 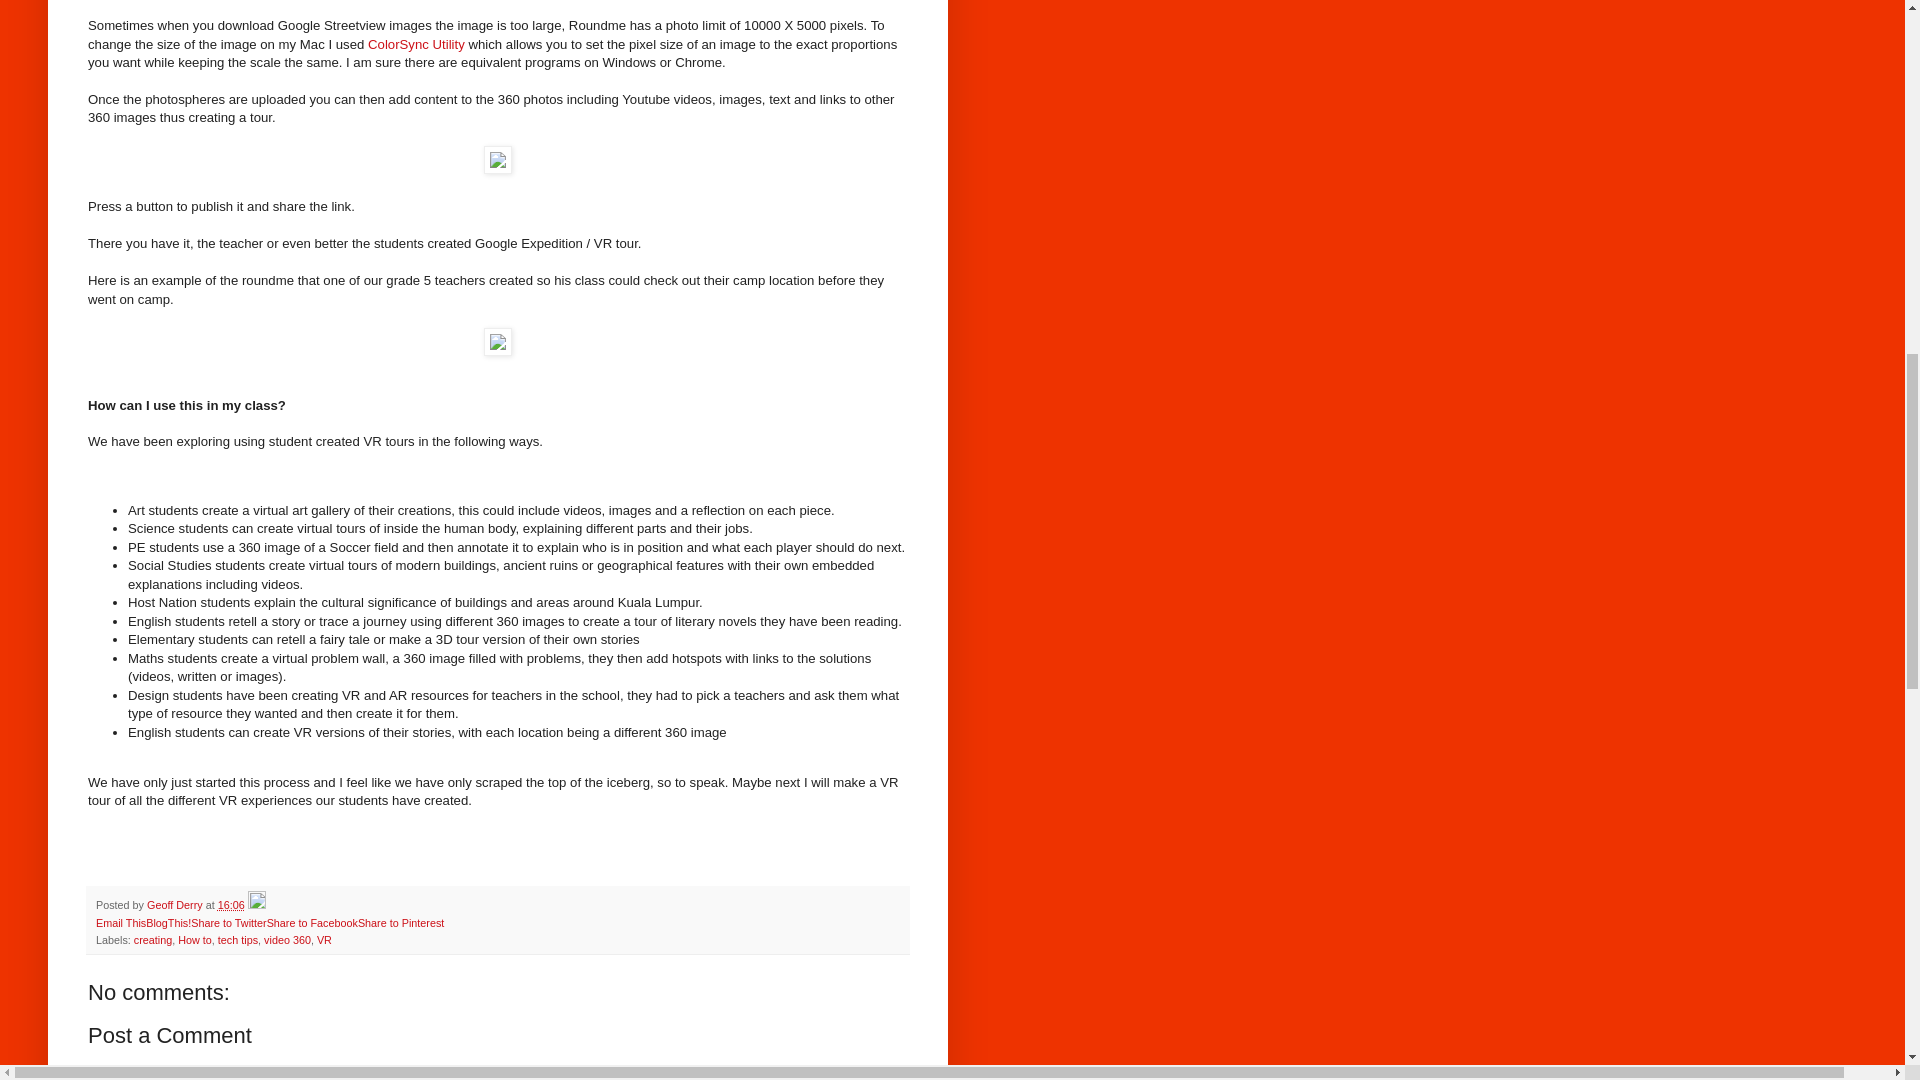 I want to click on Share to Twitter, so click(x=228, y=922).